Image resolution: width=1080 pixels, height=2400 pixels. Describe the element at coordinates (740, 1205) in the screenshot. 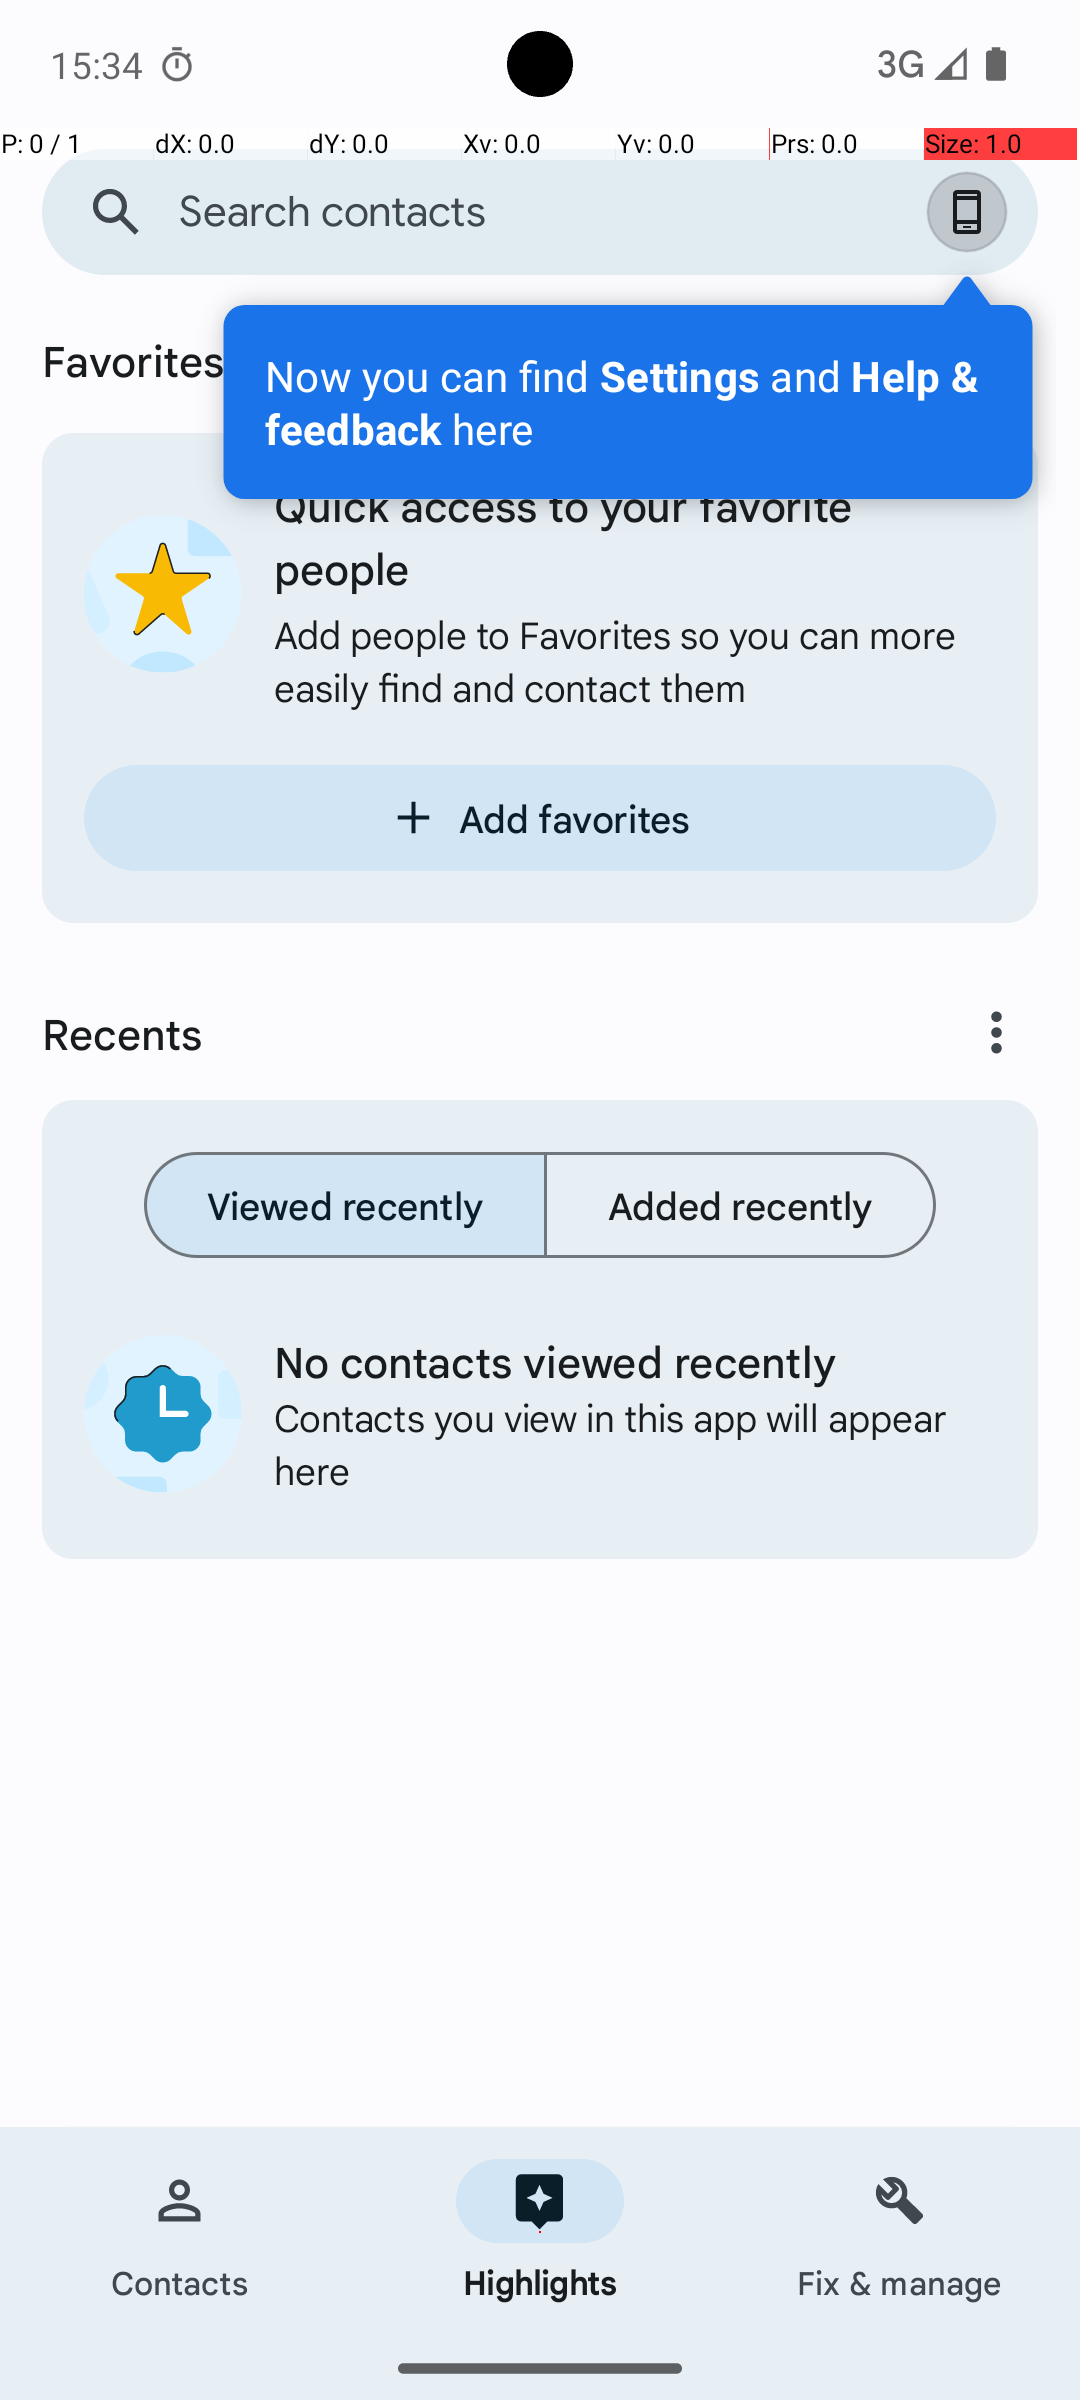

I see `Added recently` at that location.